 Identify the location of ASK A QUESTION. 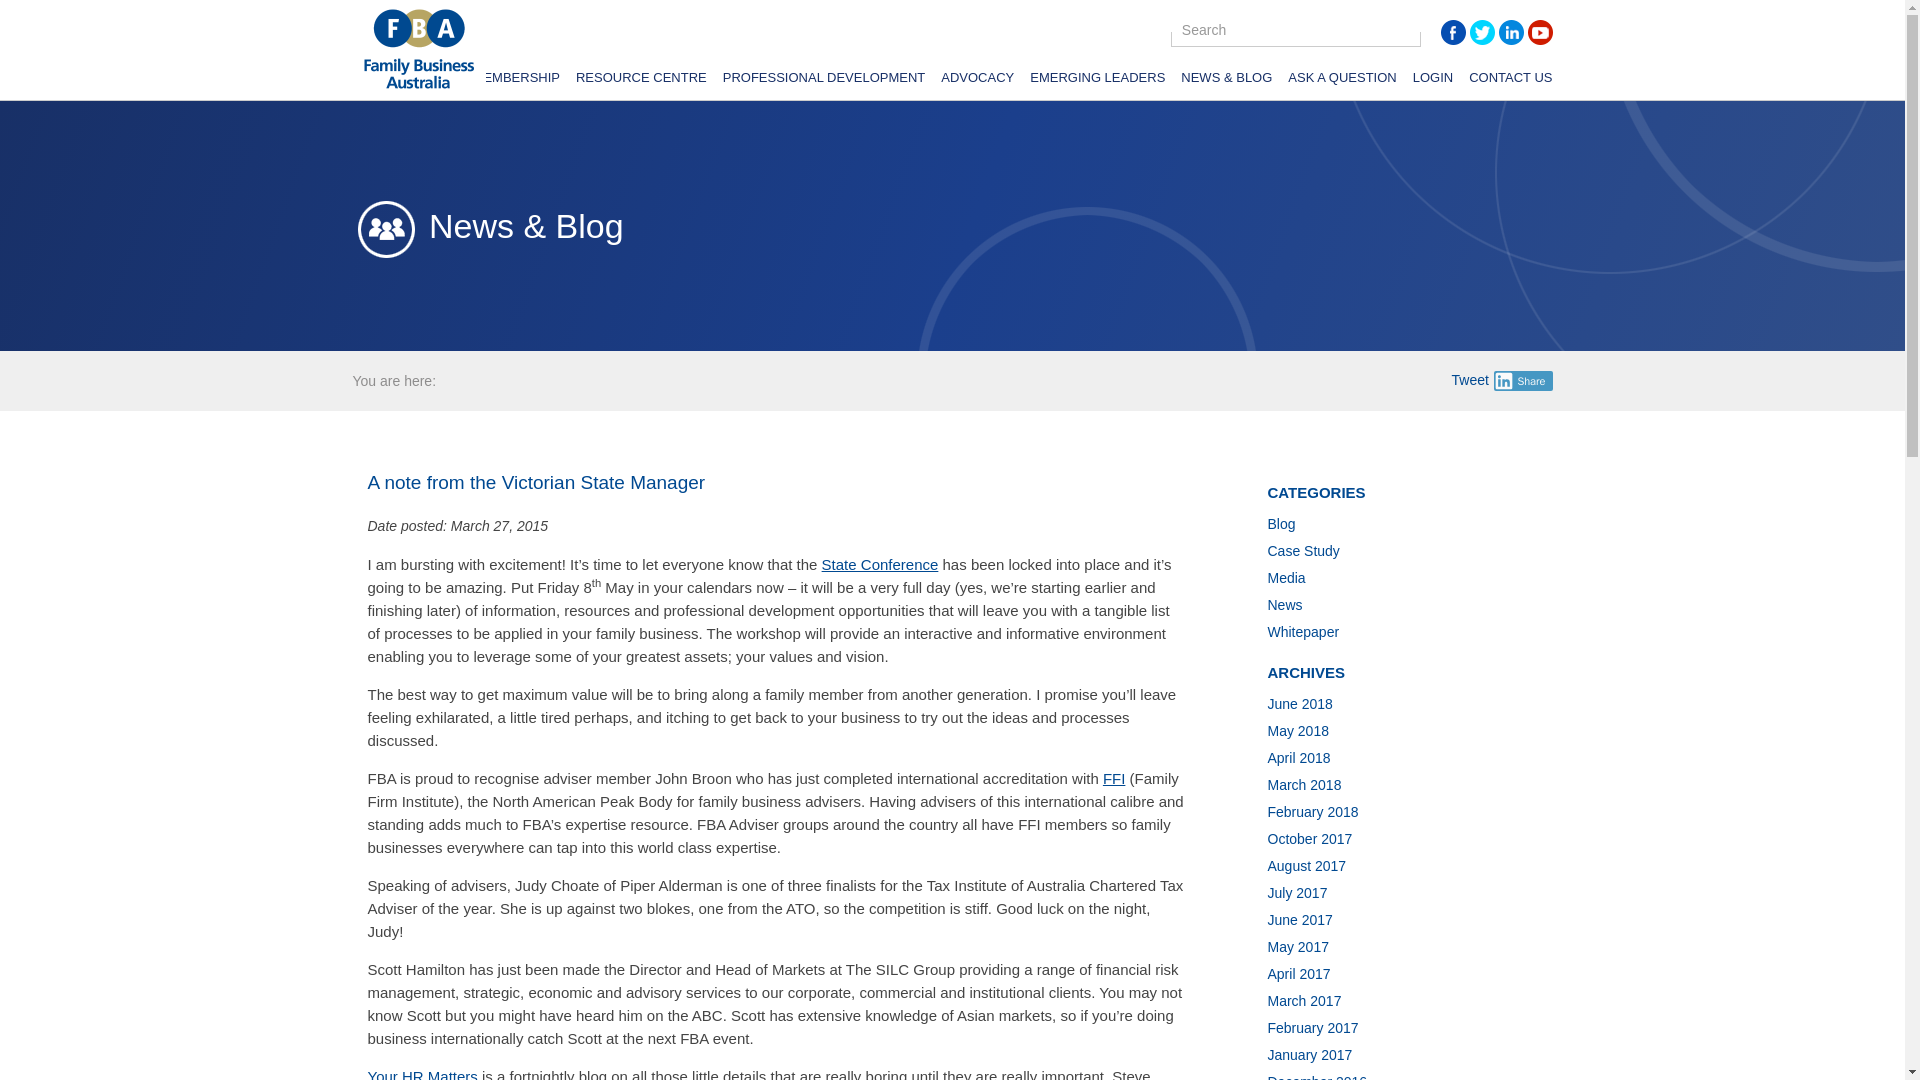
(1342, 80).